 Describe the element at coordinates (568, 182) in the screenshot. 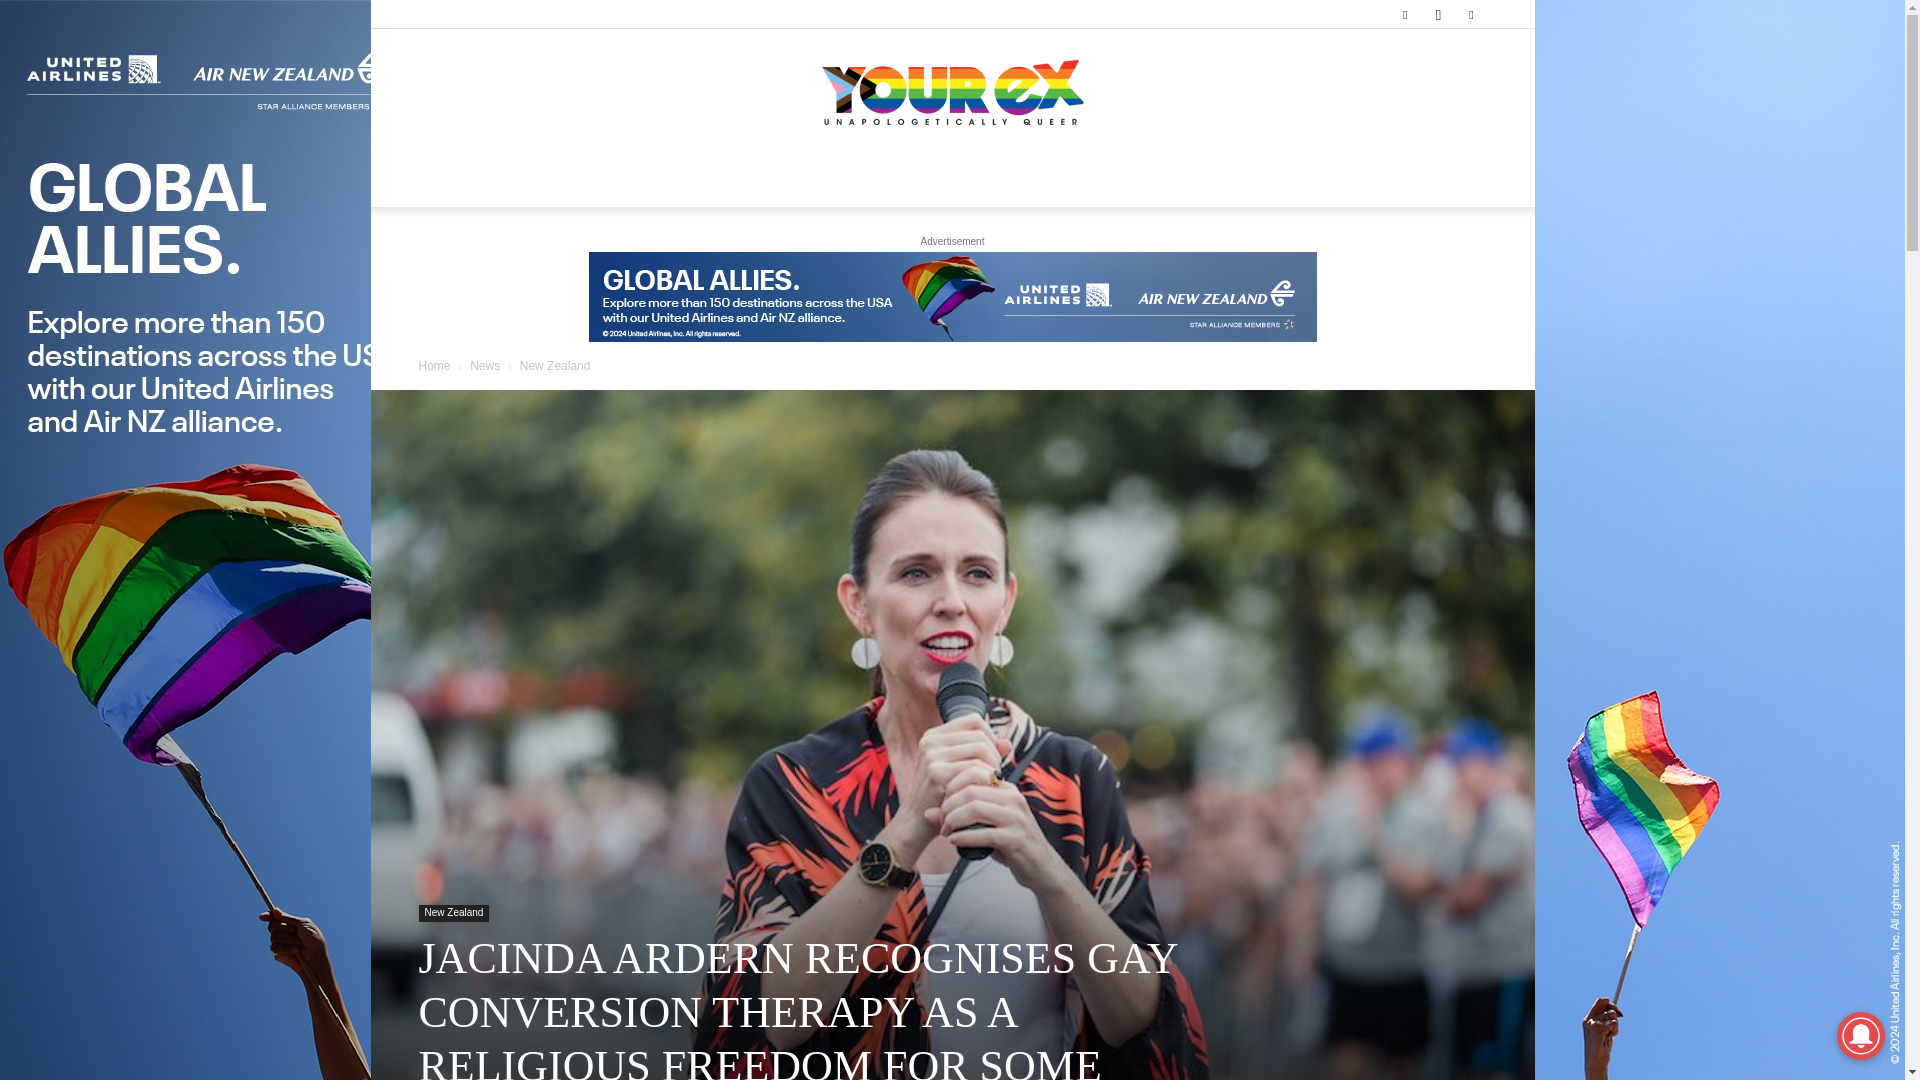

I see `NEWS` at that location.